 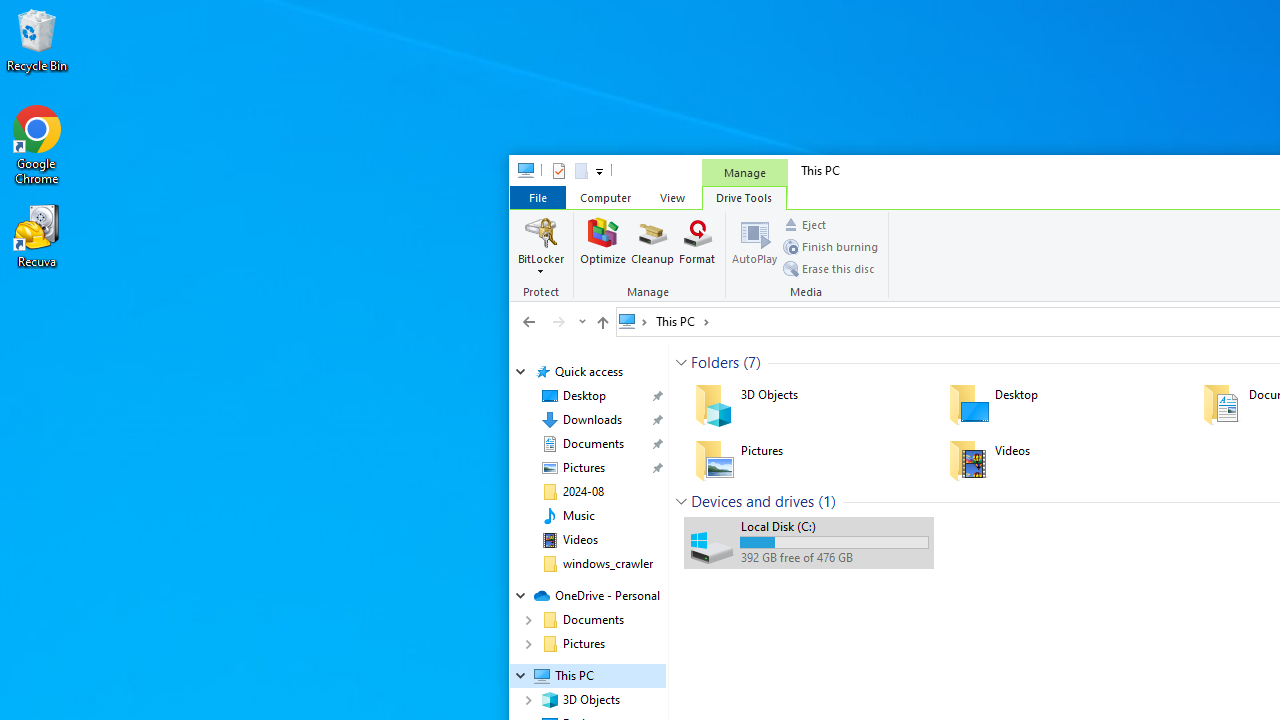 I want to click on BitLocker, so click(x=541, y=246).